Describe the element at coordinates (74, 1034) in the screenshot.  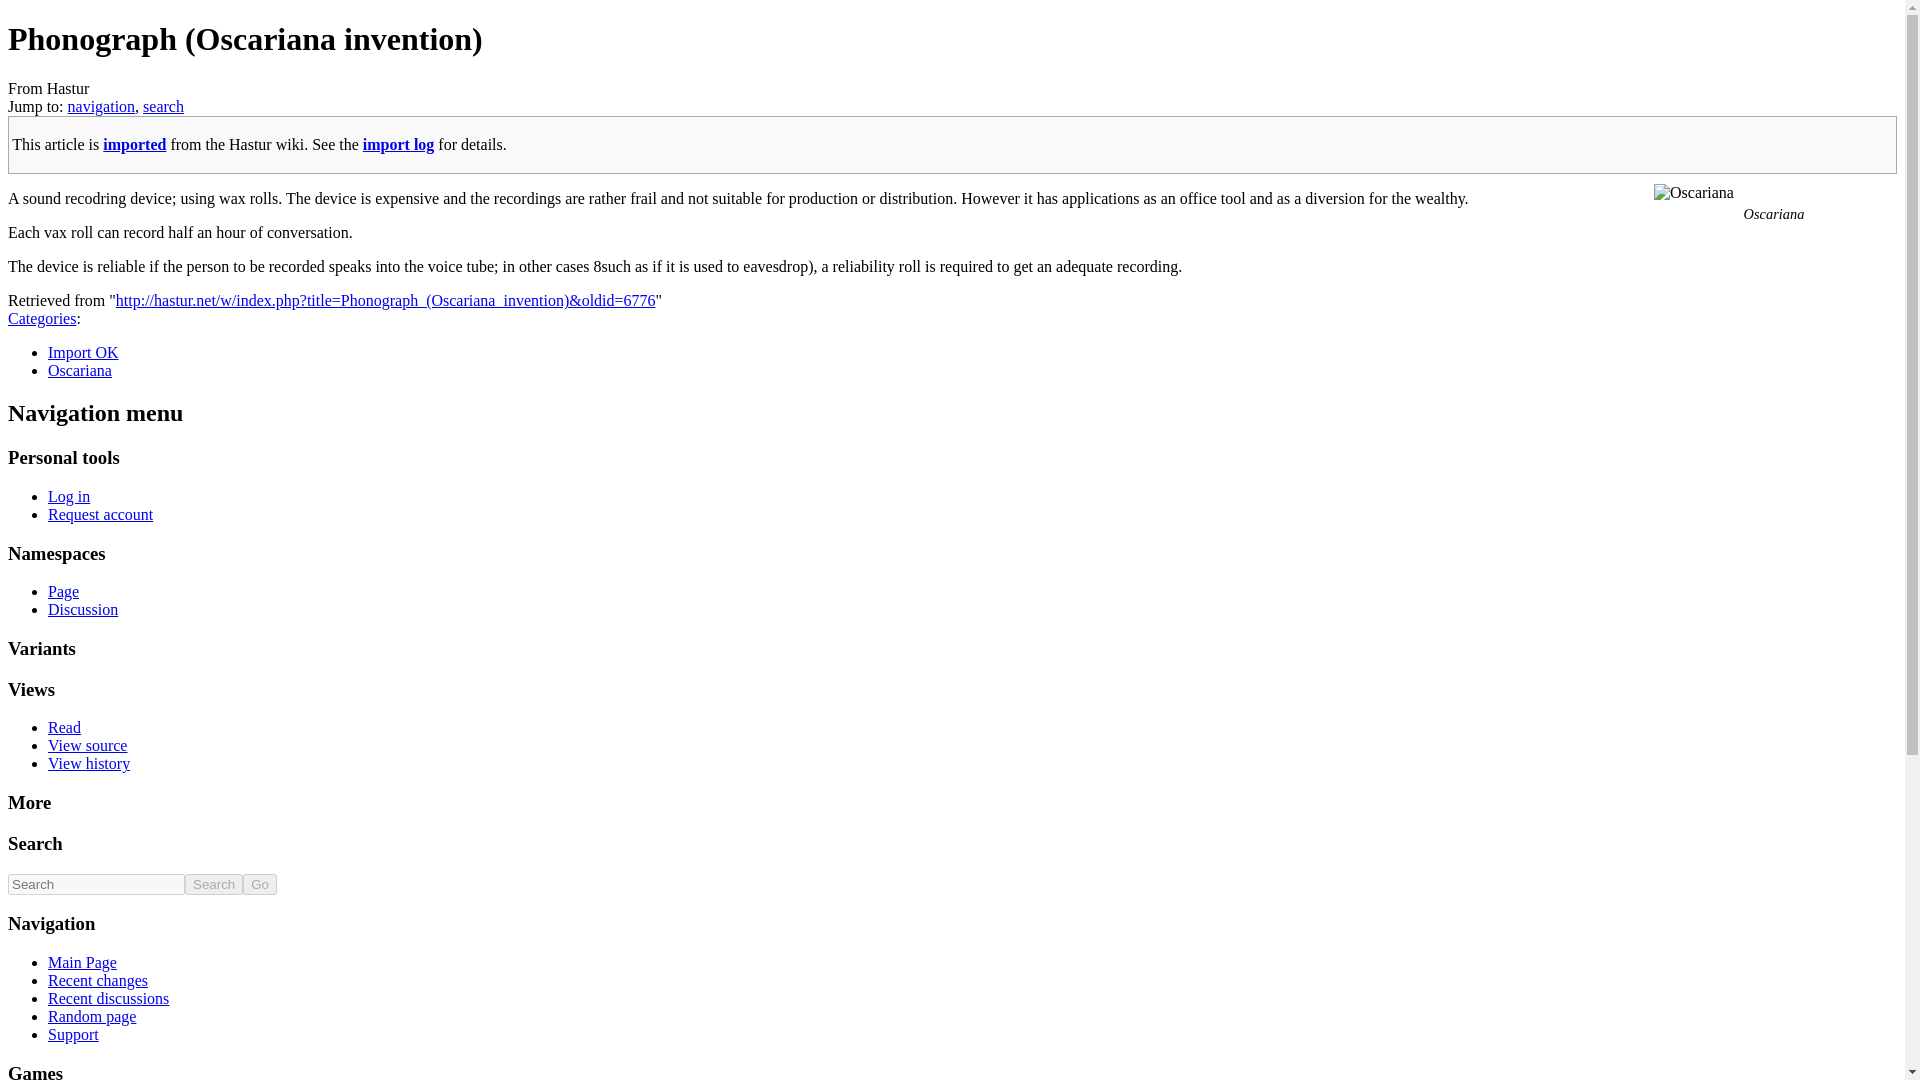
I see `Support` at that location.